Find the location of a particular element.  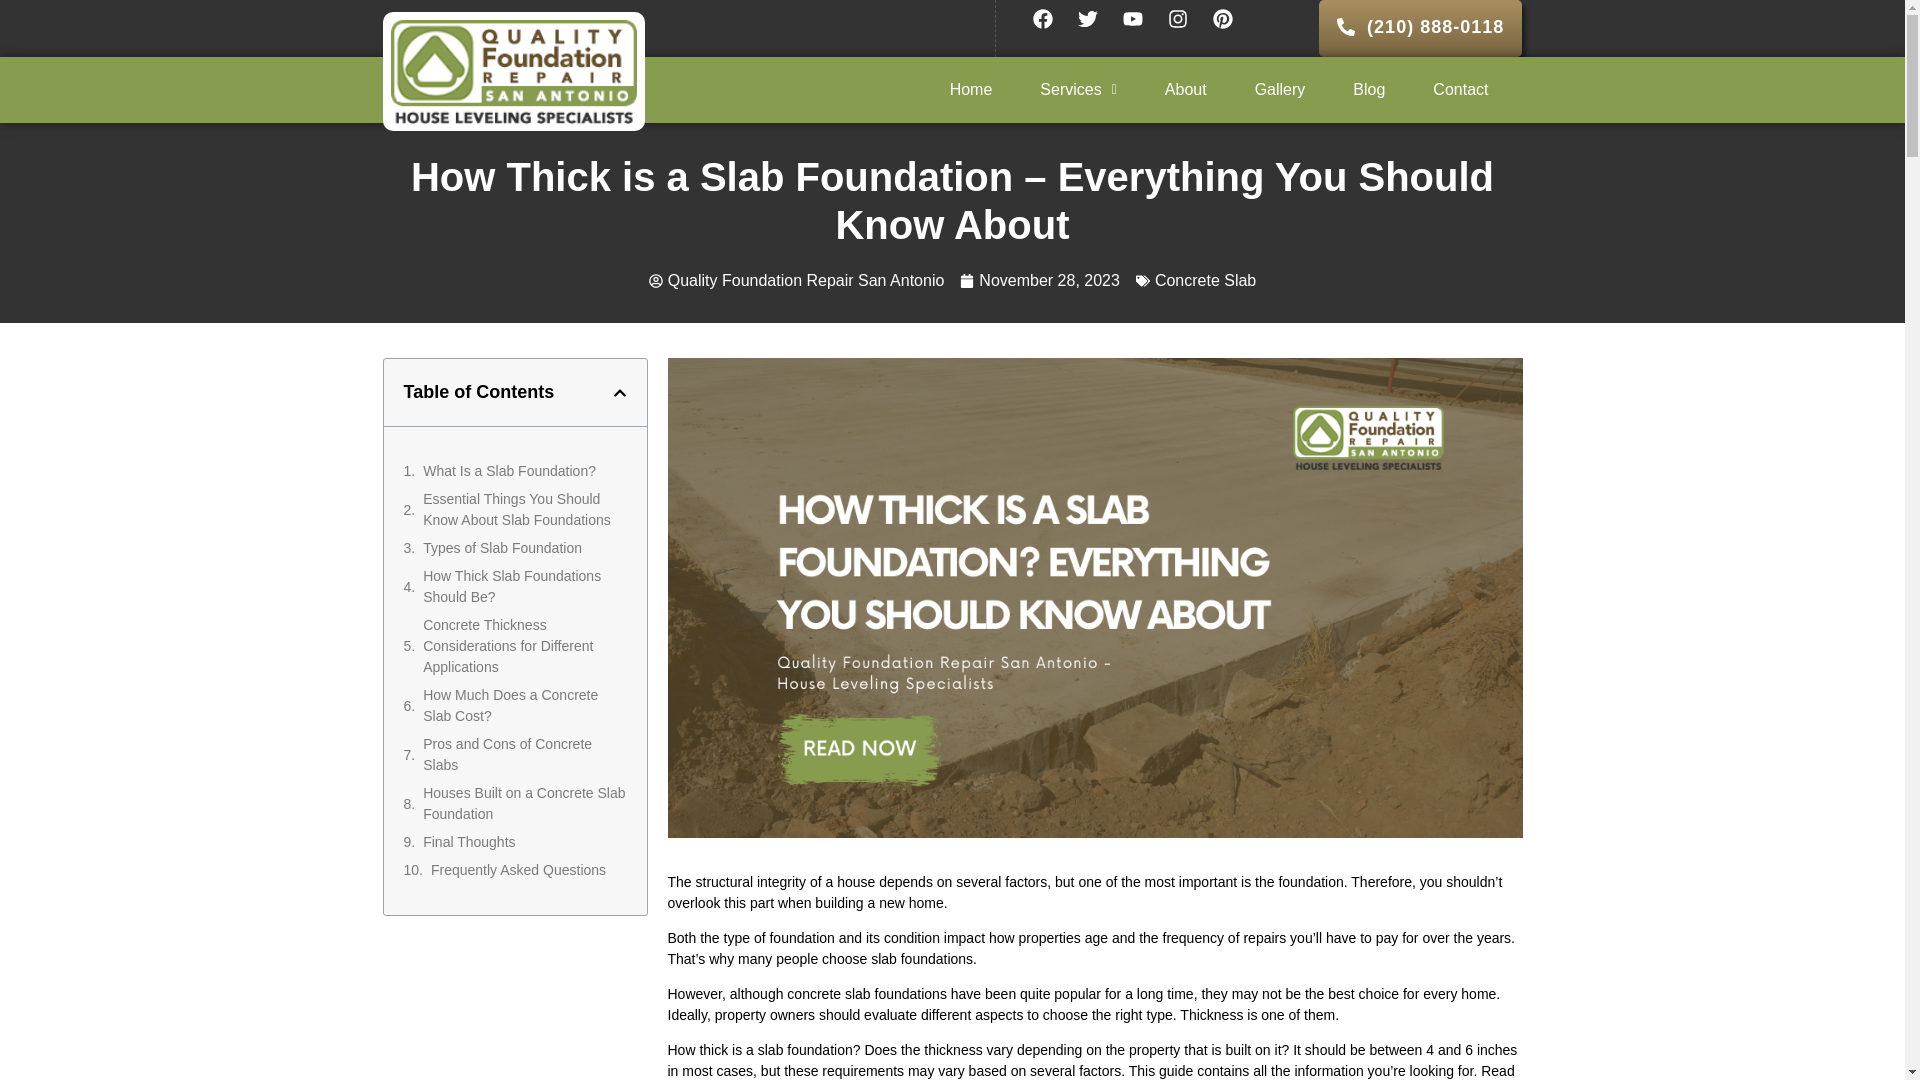

Essential Things You Should Know About Slab Foundations is located at coordinates (524, 510).